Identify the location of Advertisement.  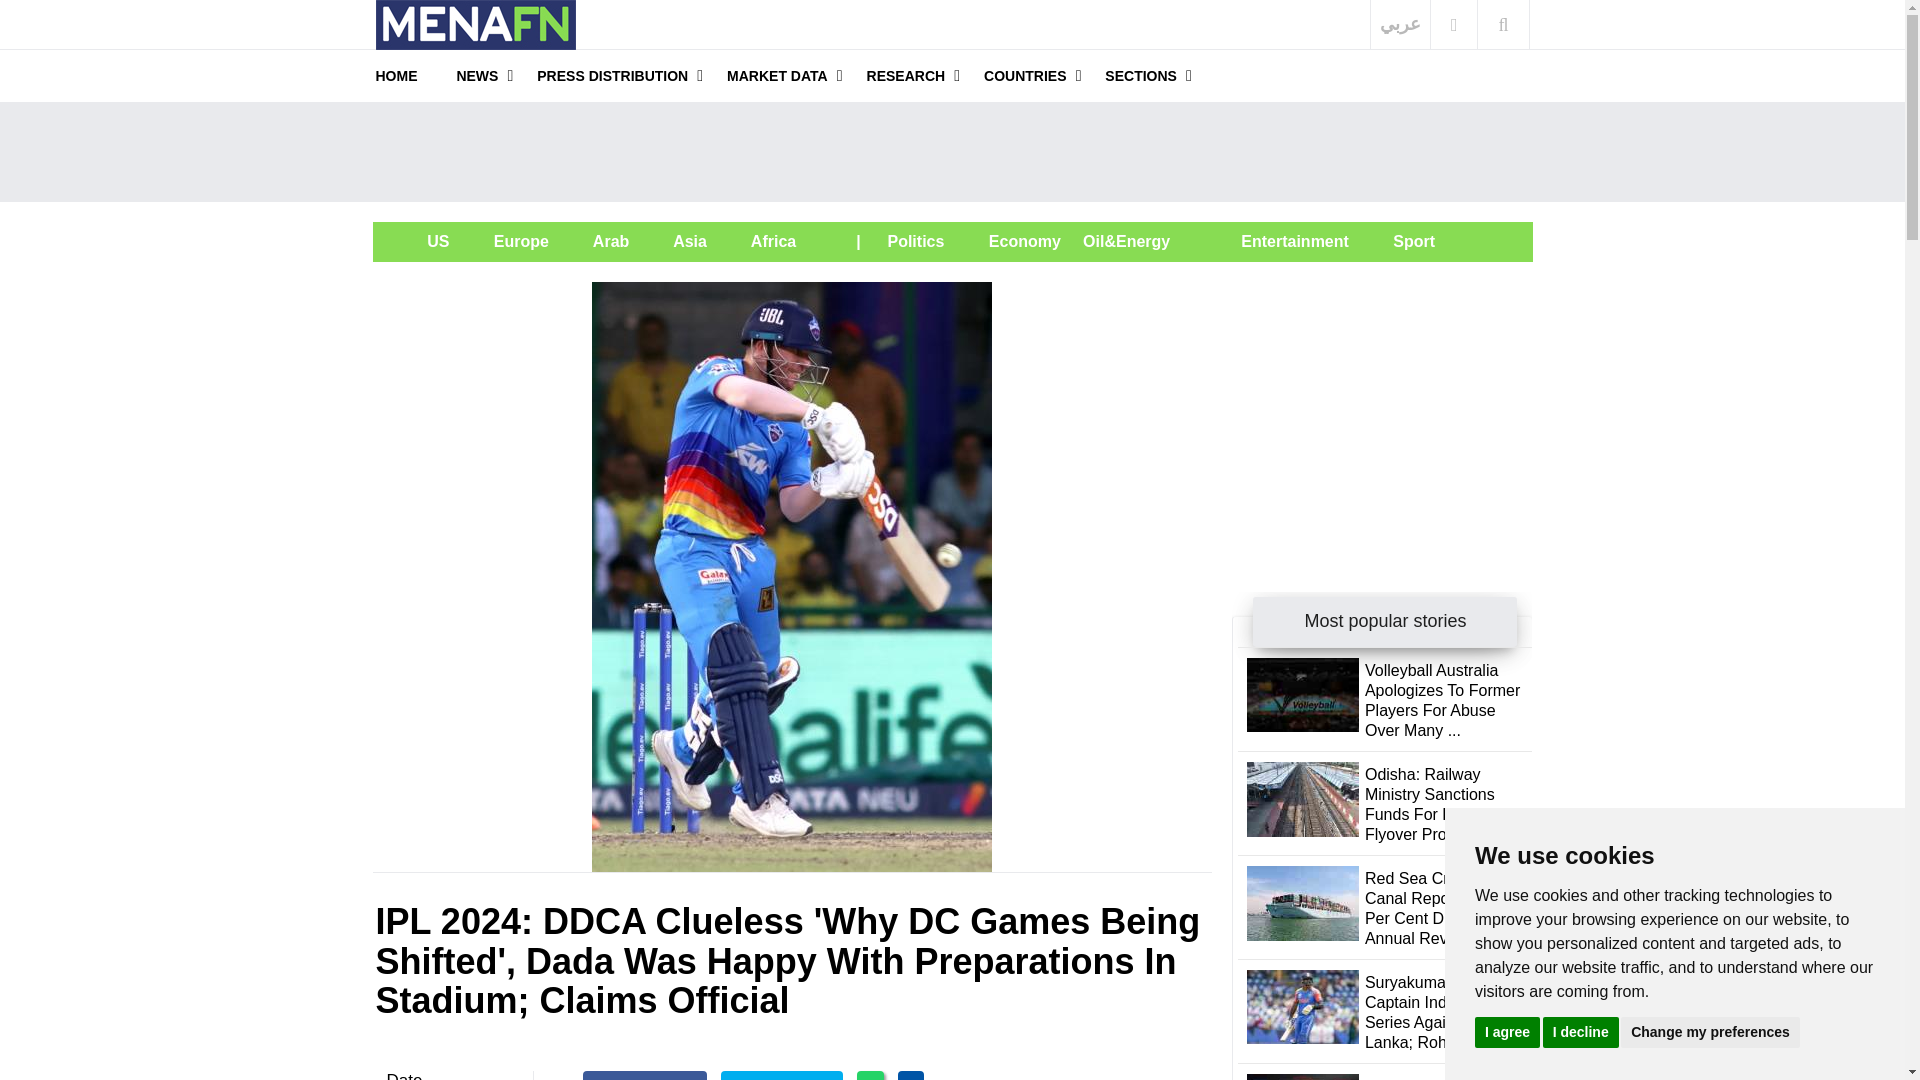
(951, 151).